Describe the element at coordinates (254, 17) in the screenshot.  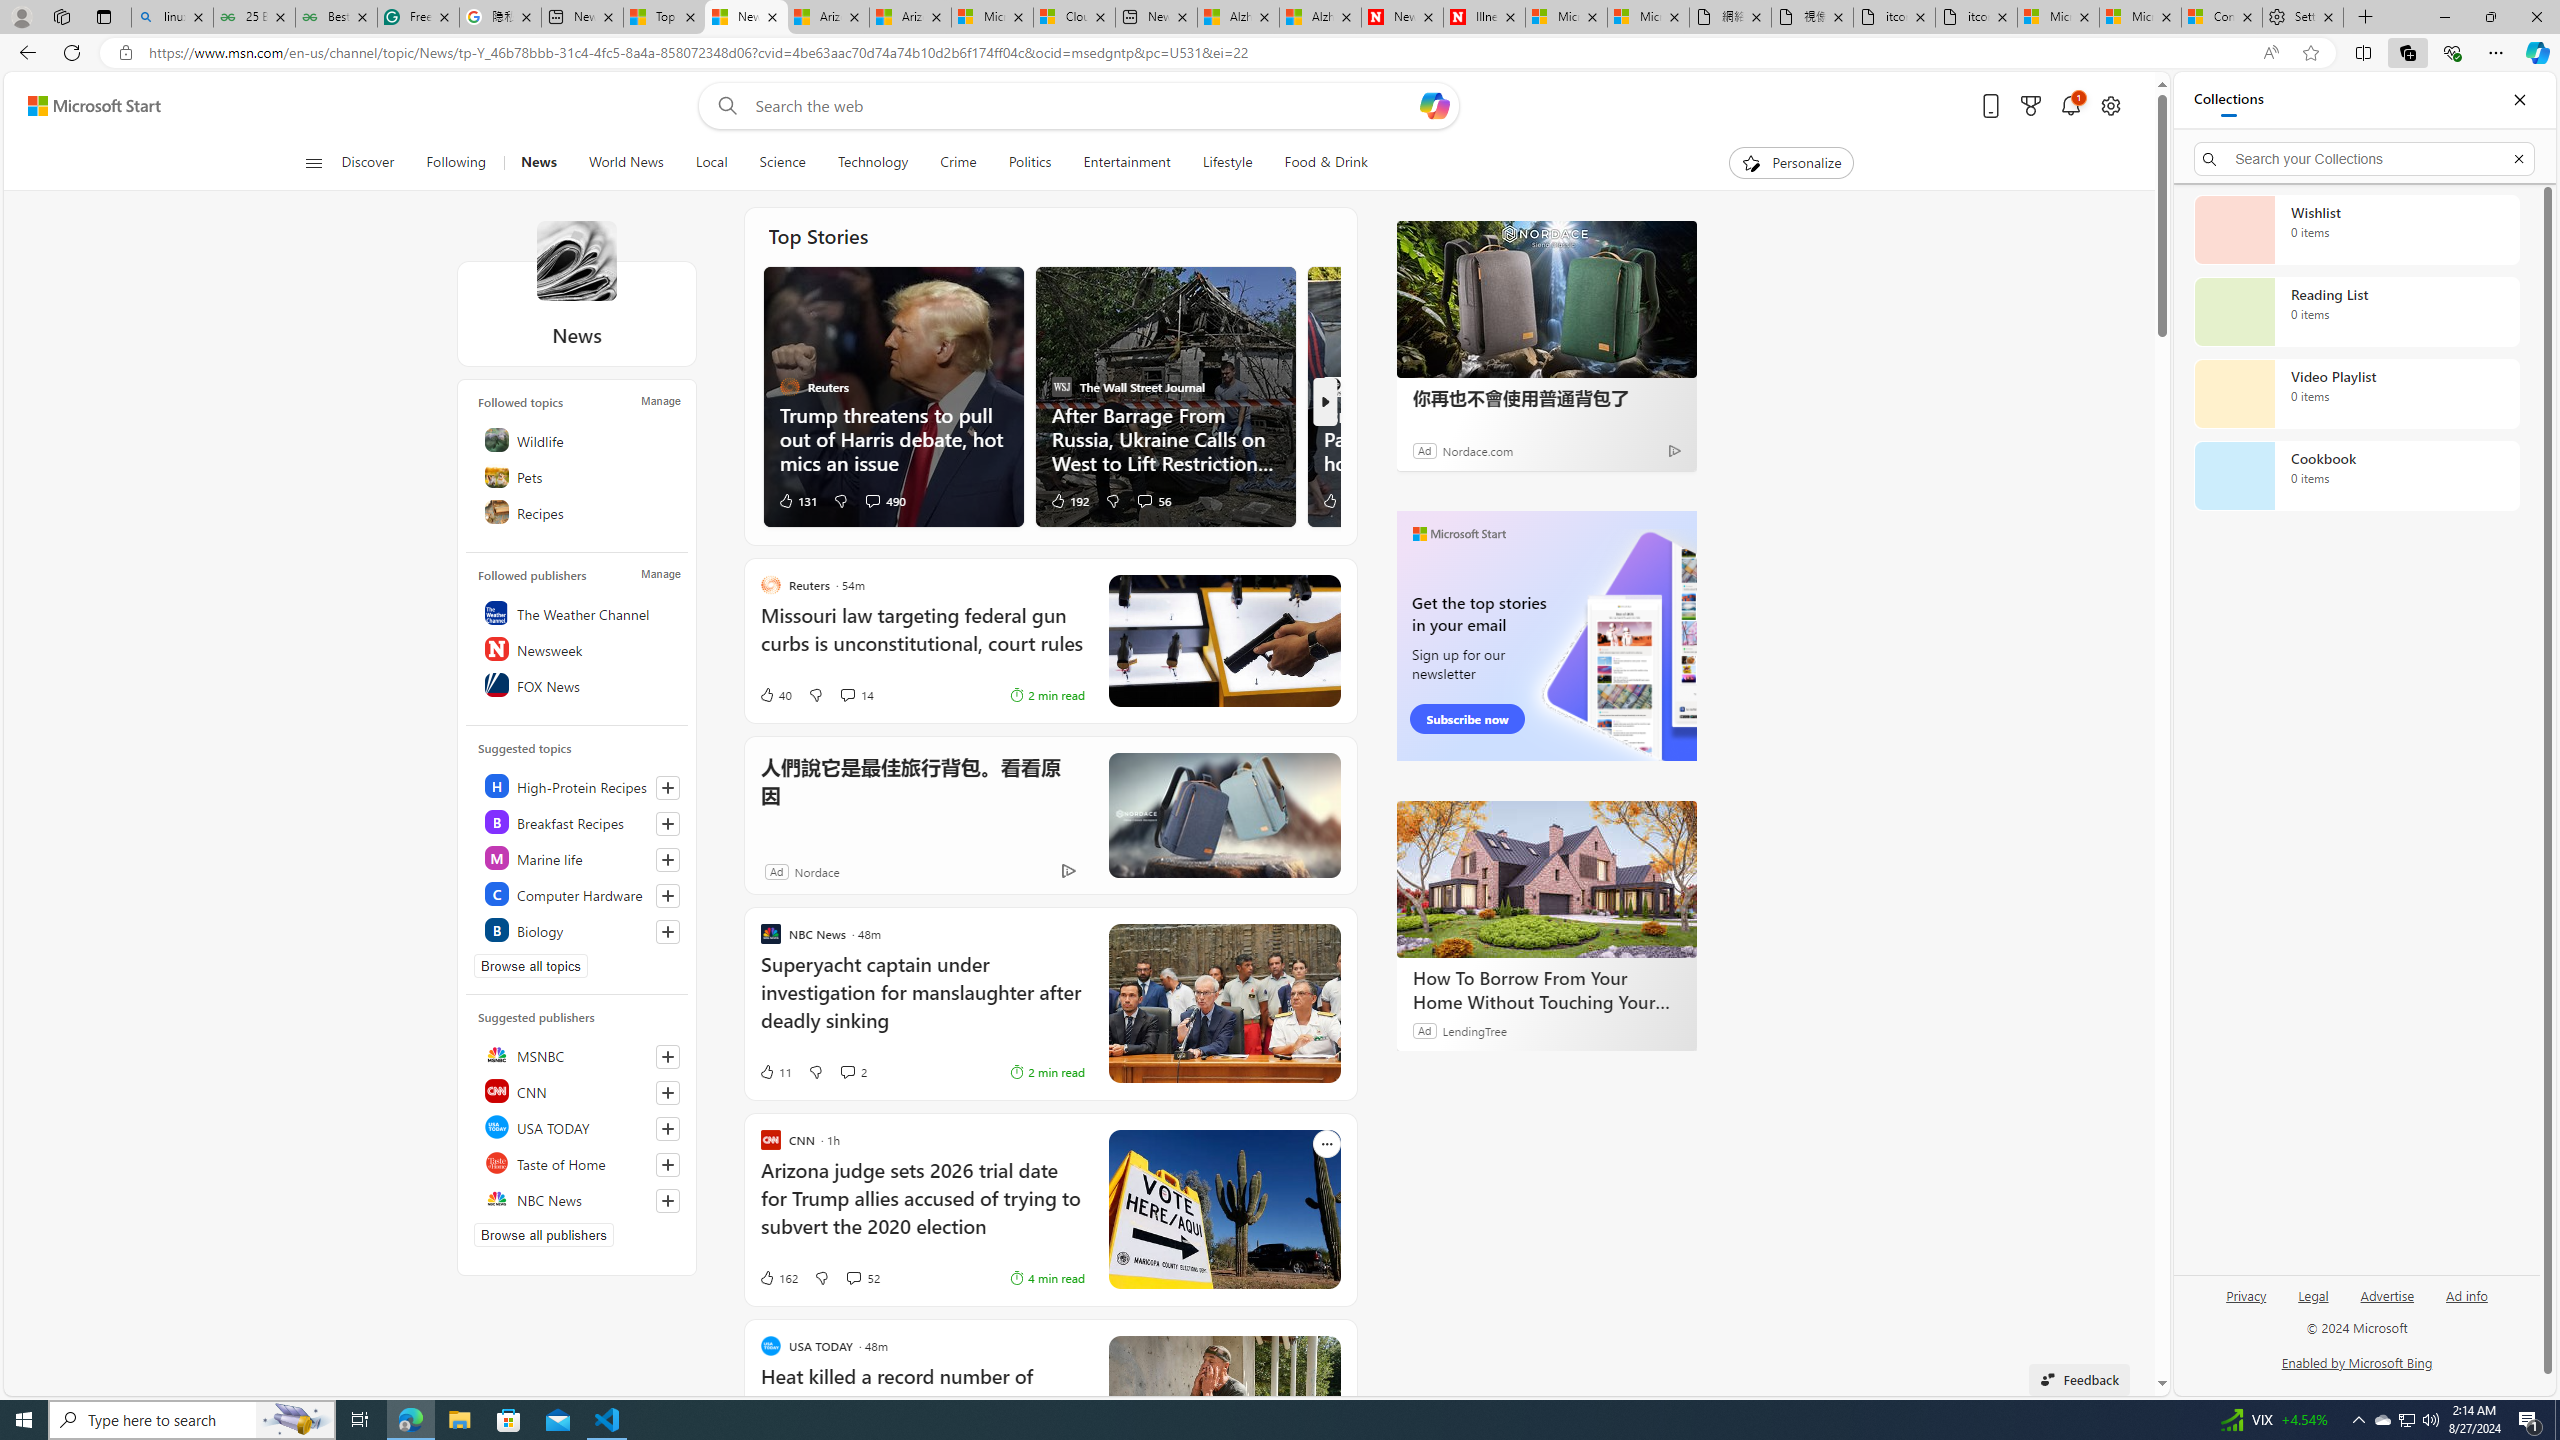
I see `25 Basic Linux Commands For Beginners - GeeksforGeeks` at that location.